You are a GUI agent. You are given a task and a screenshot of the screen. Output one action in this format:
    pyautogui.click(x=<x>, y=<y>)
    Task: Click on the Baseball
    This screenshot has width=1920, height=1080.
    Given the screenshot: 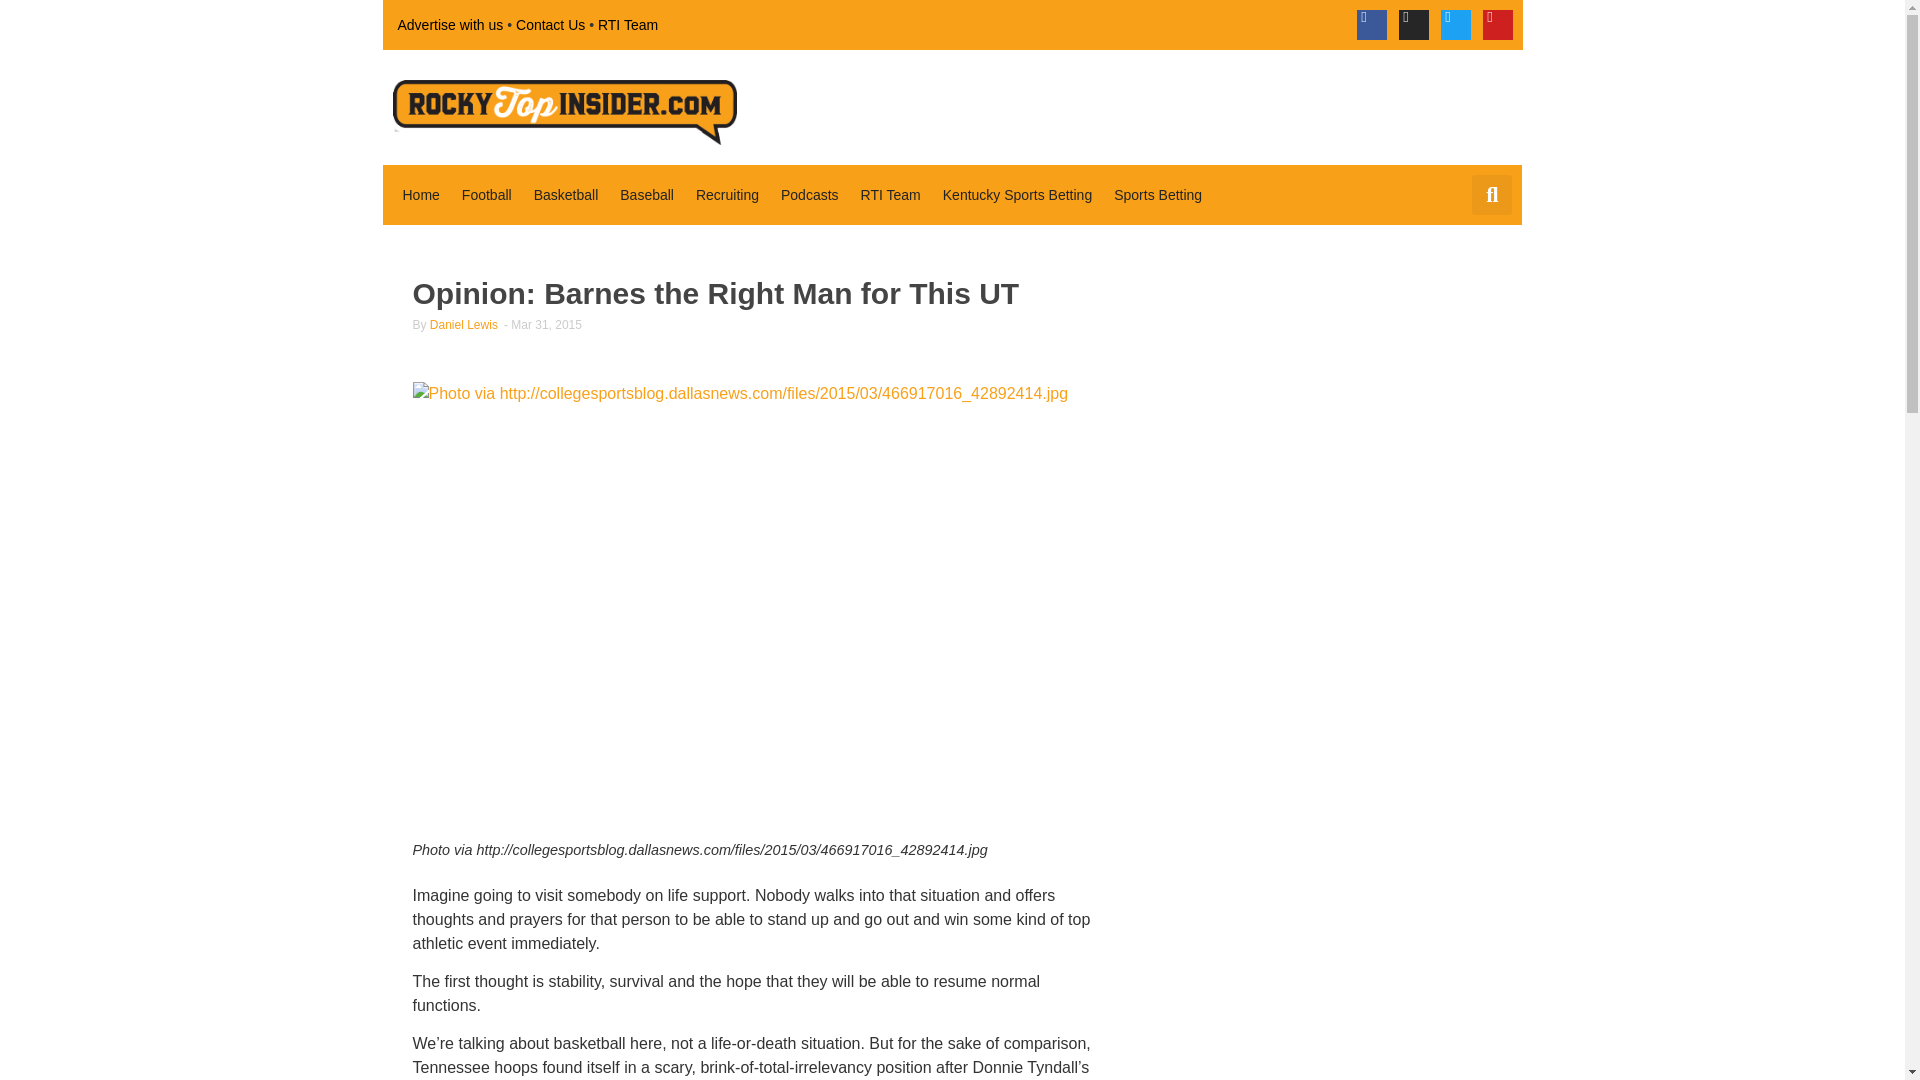 What is the action you would take?
    pyautogui.click(x=646, y=194)
    